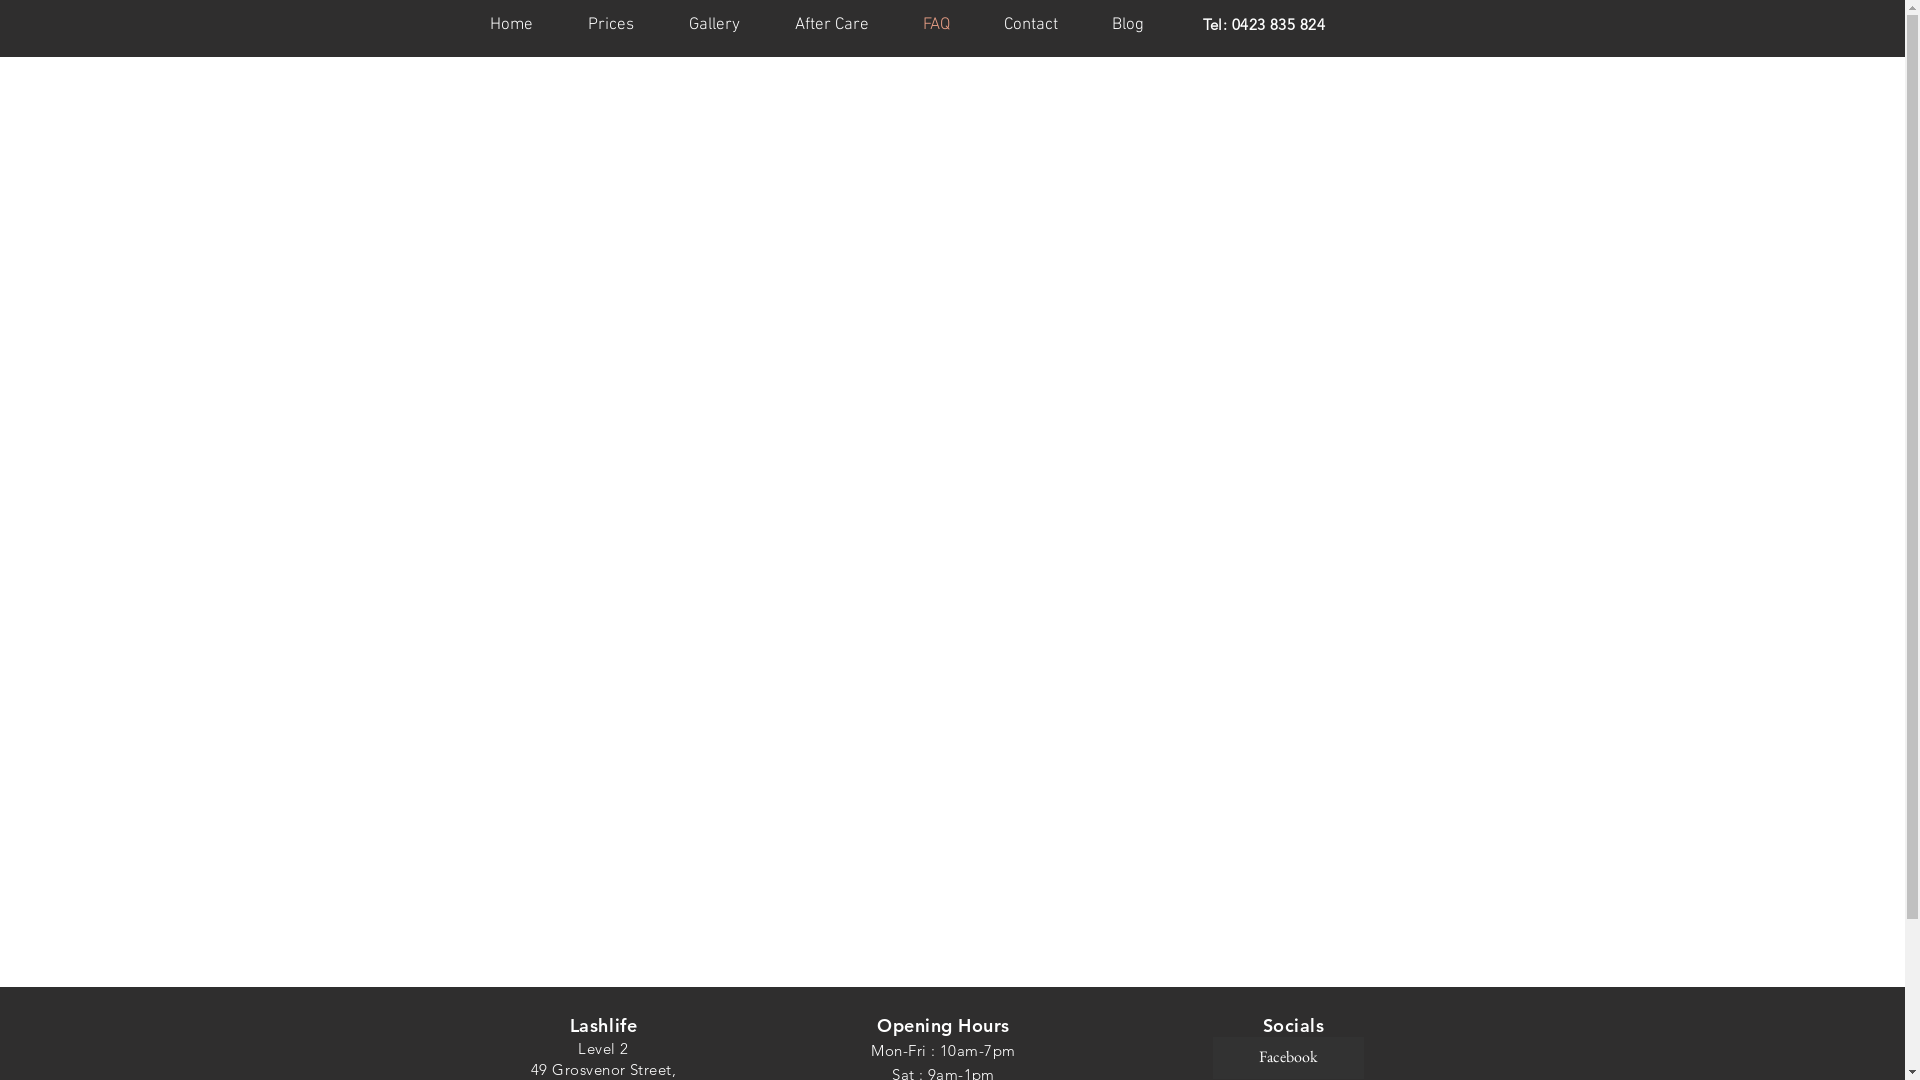  Describe the element at coordinates (610, 25) in the screenshot. I see `Prices` at that location.